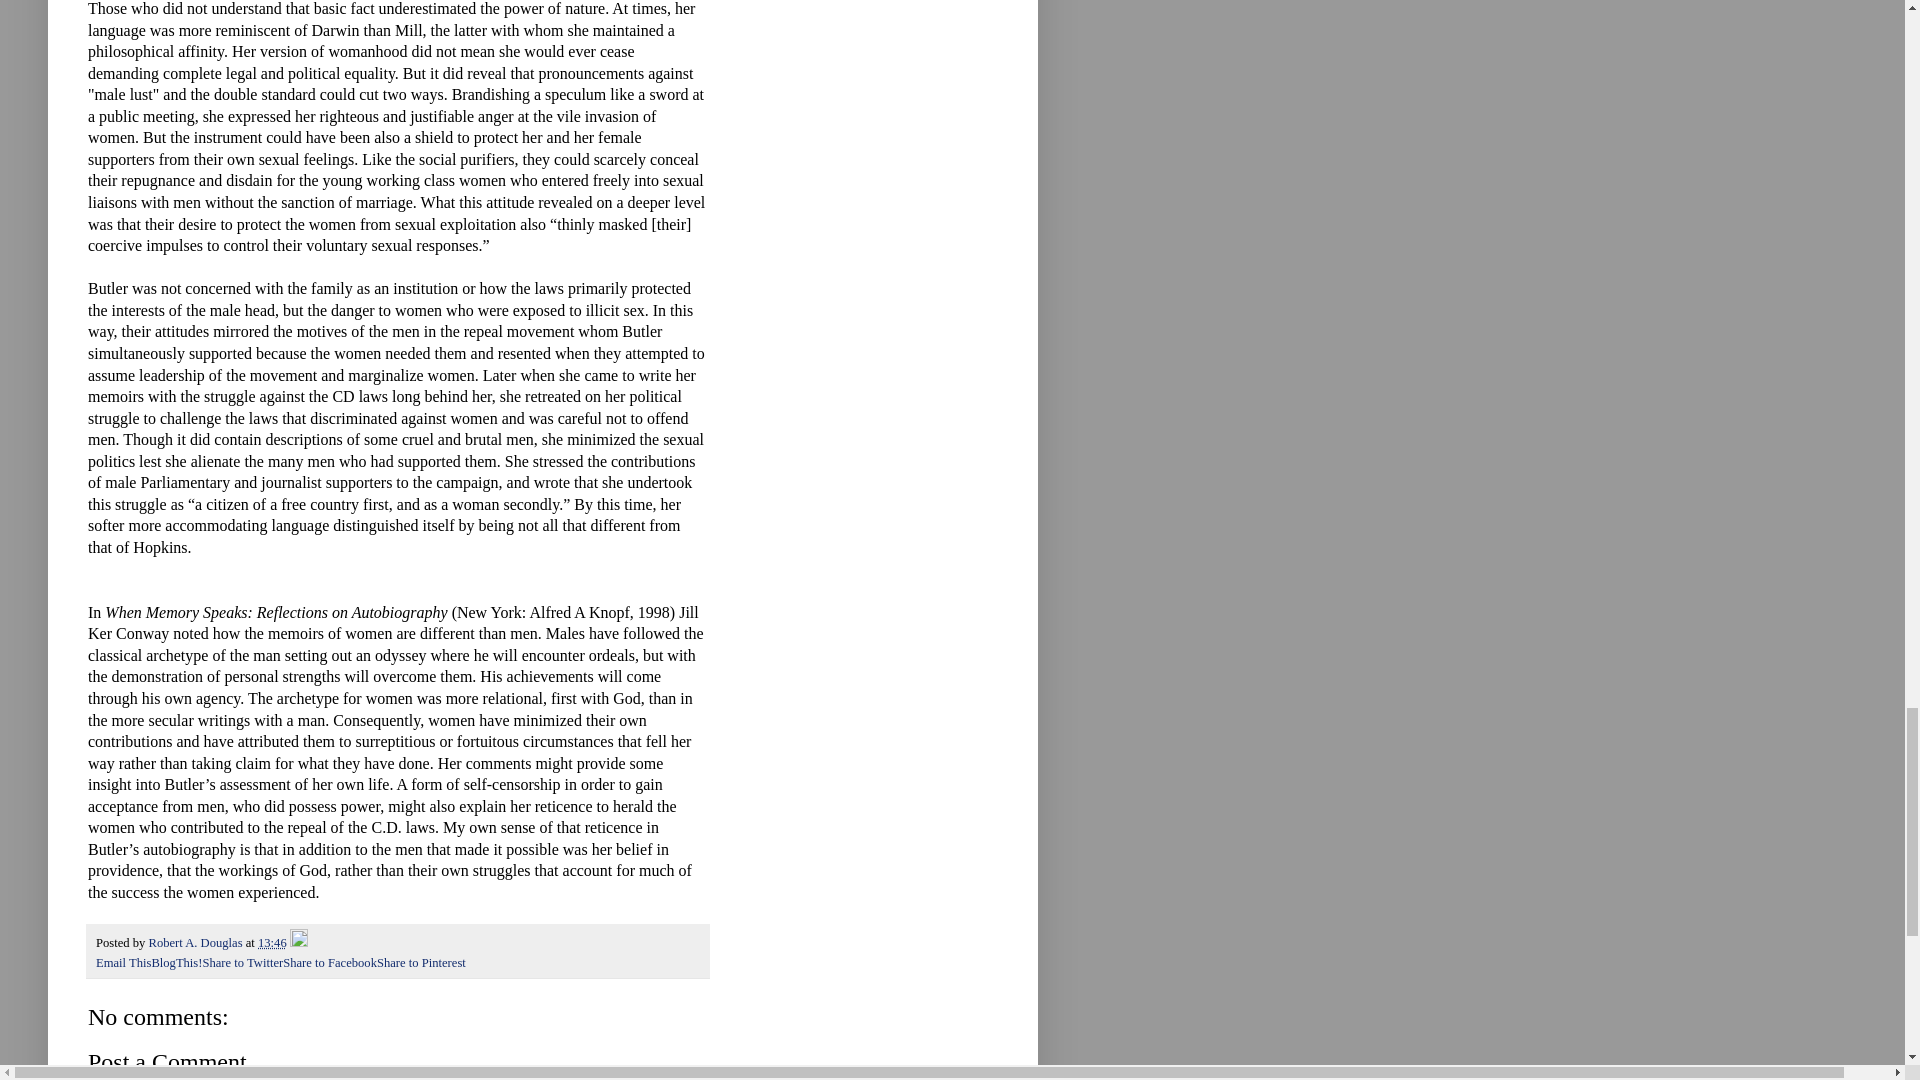  What do you see at coordinates (124, 962) in the screenshot?
I see `Email This` at bounding box center [124, 962].